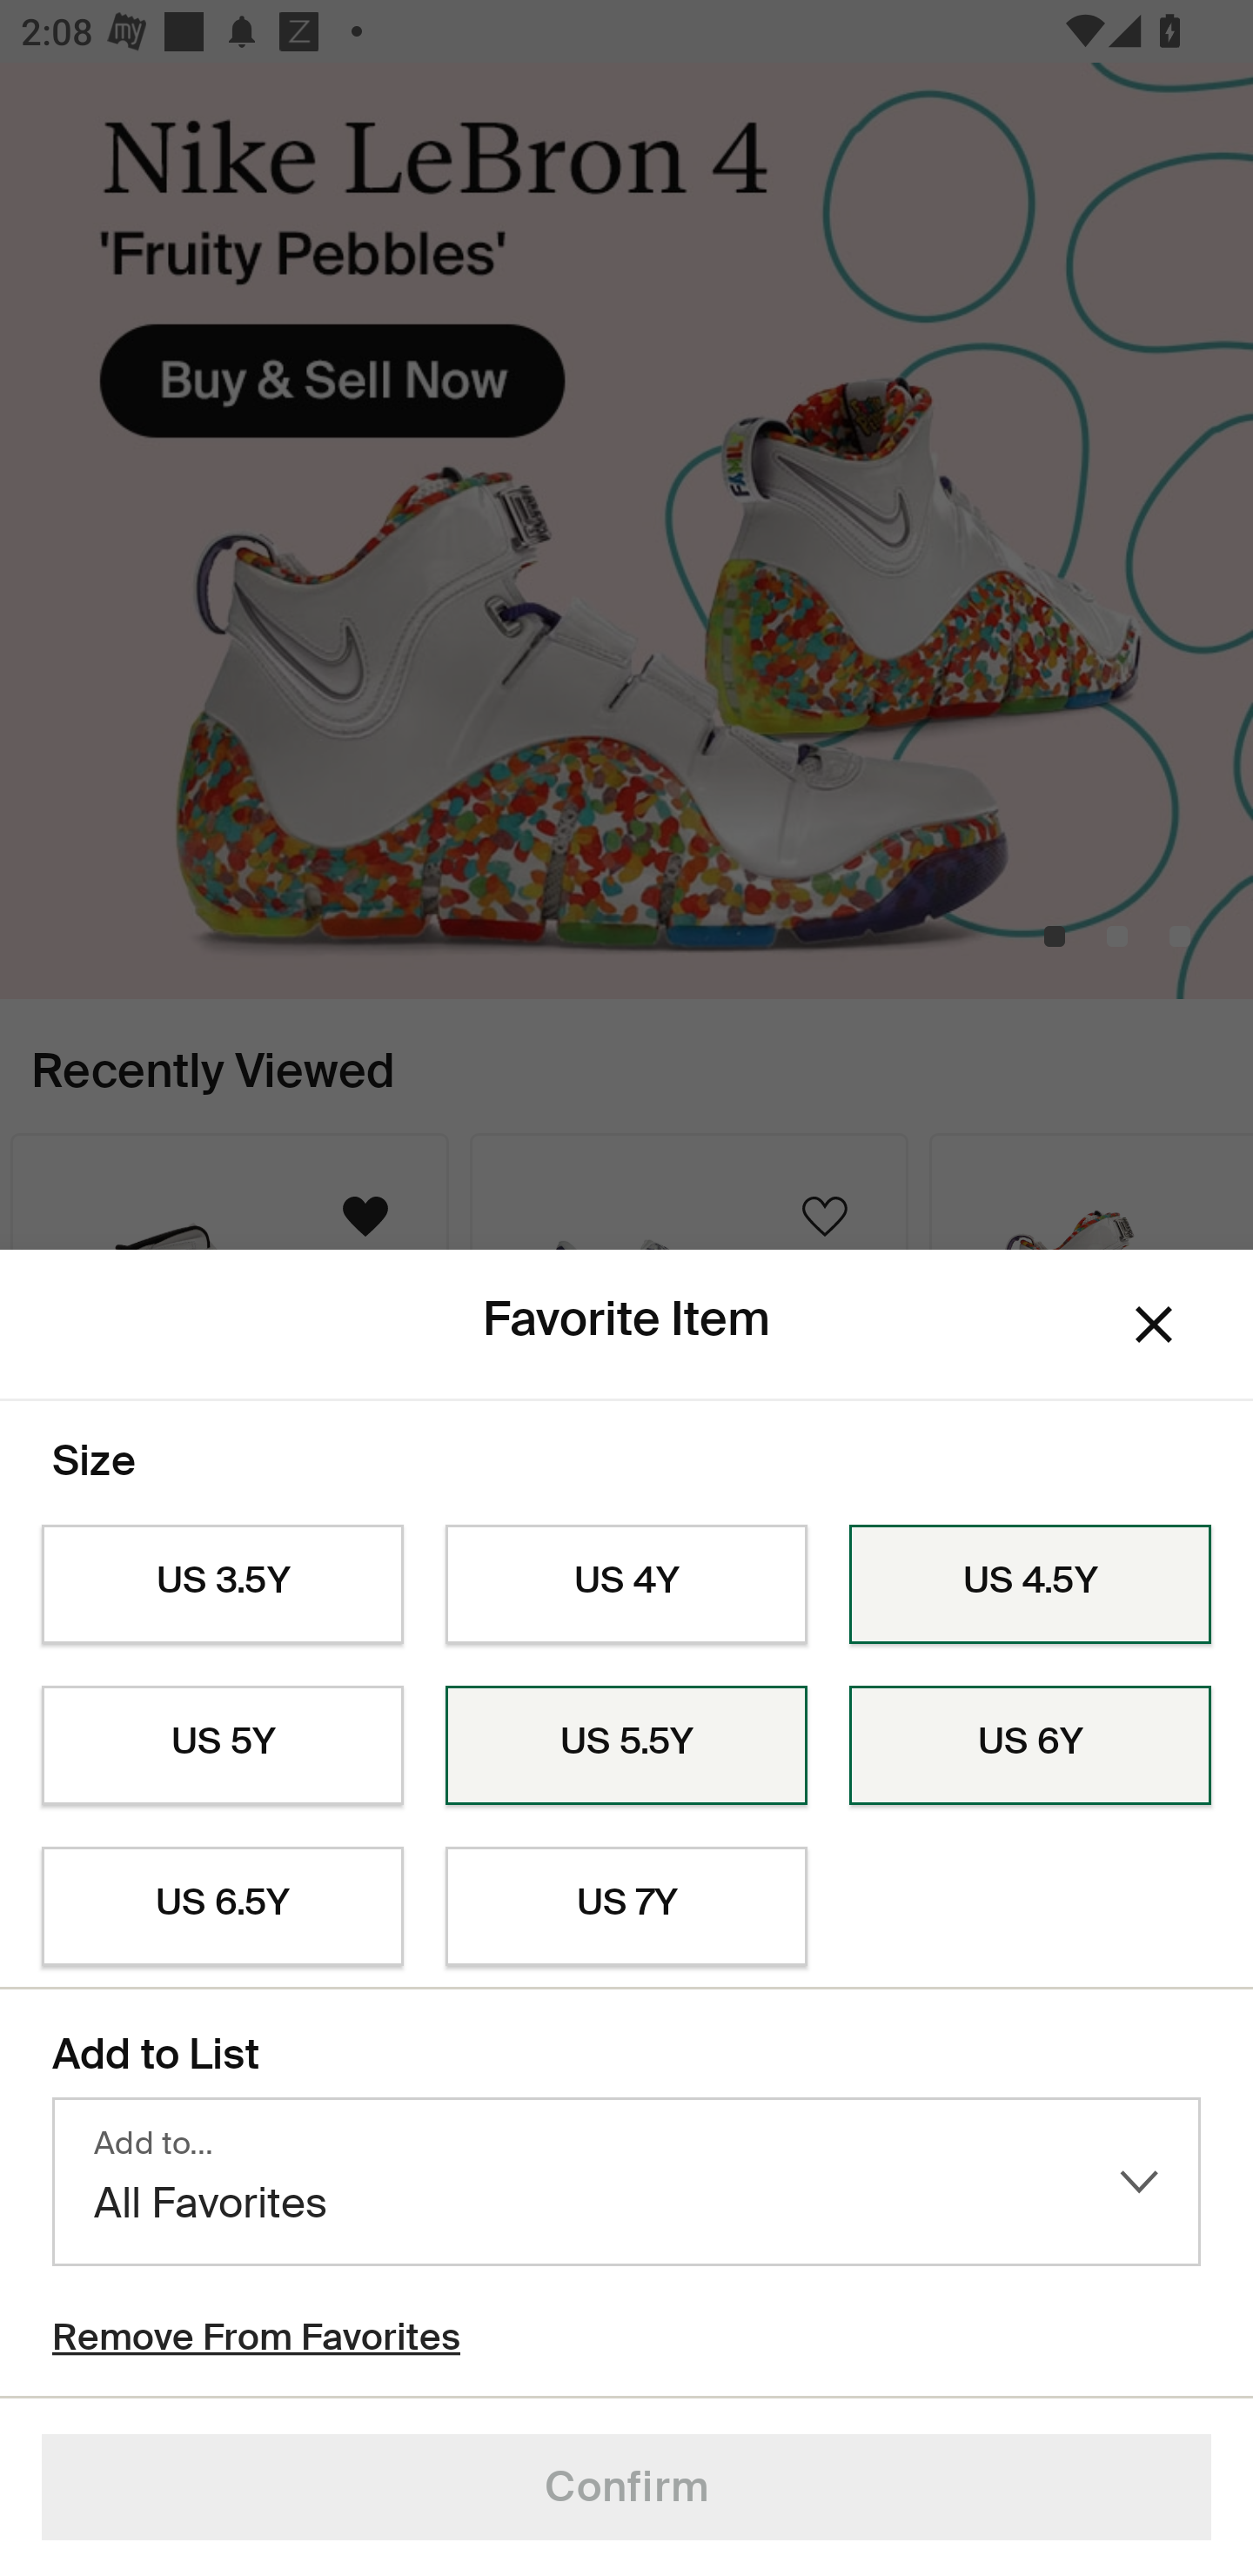 This screenshot has width=1253, height=2576. Describe the element at coordinates (626, 2181) in the screenshot. I see `Add to… All Favorites` at that location.